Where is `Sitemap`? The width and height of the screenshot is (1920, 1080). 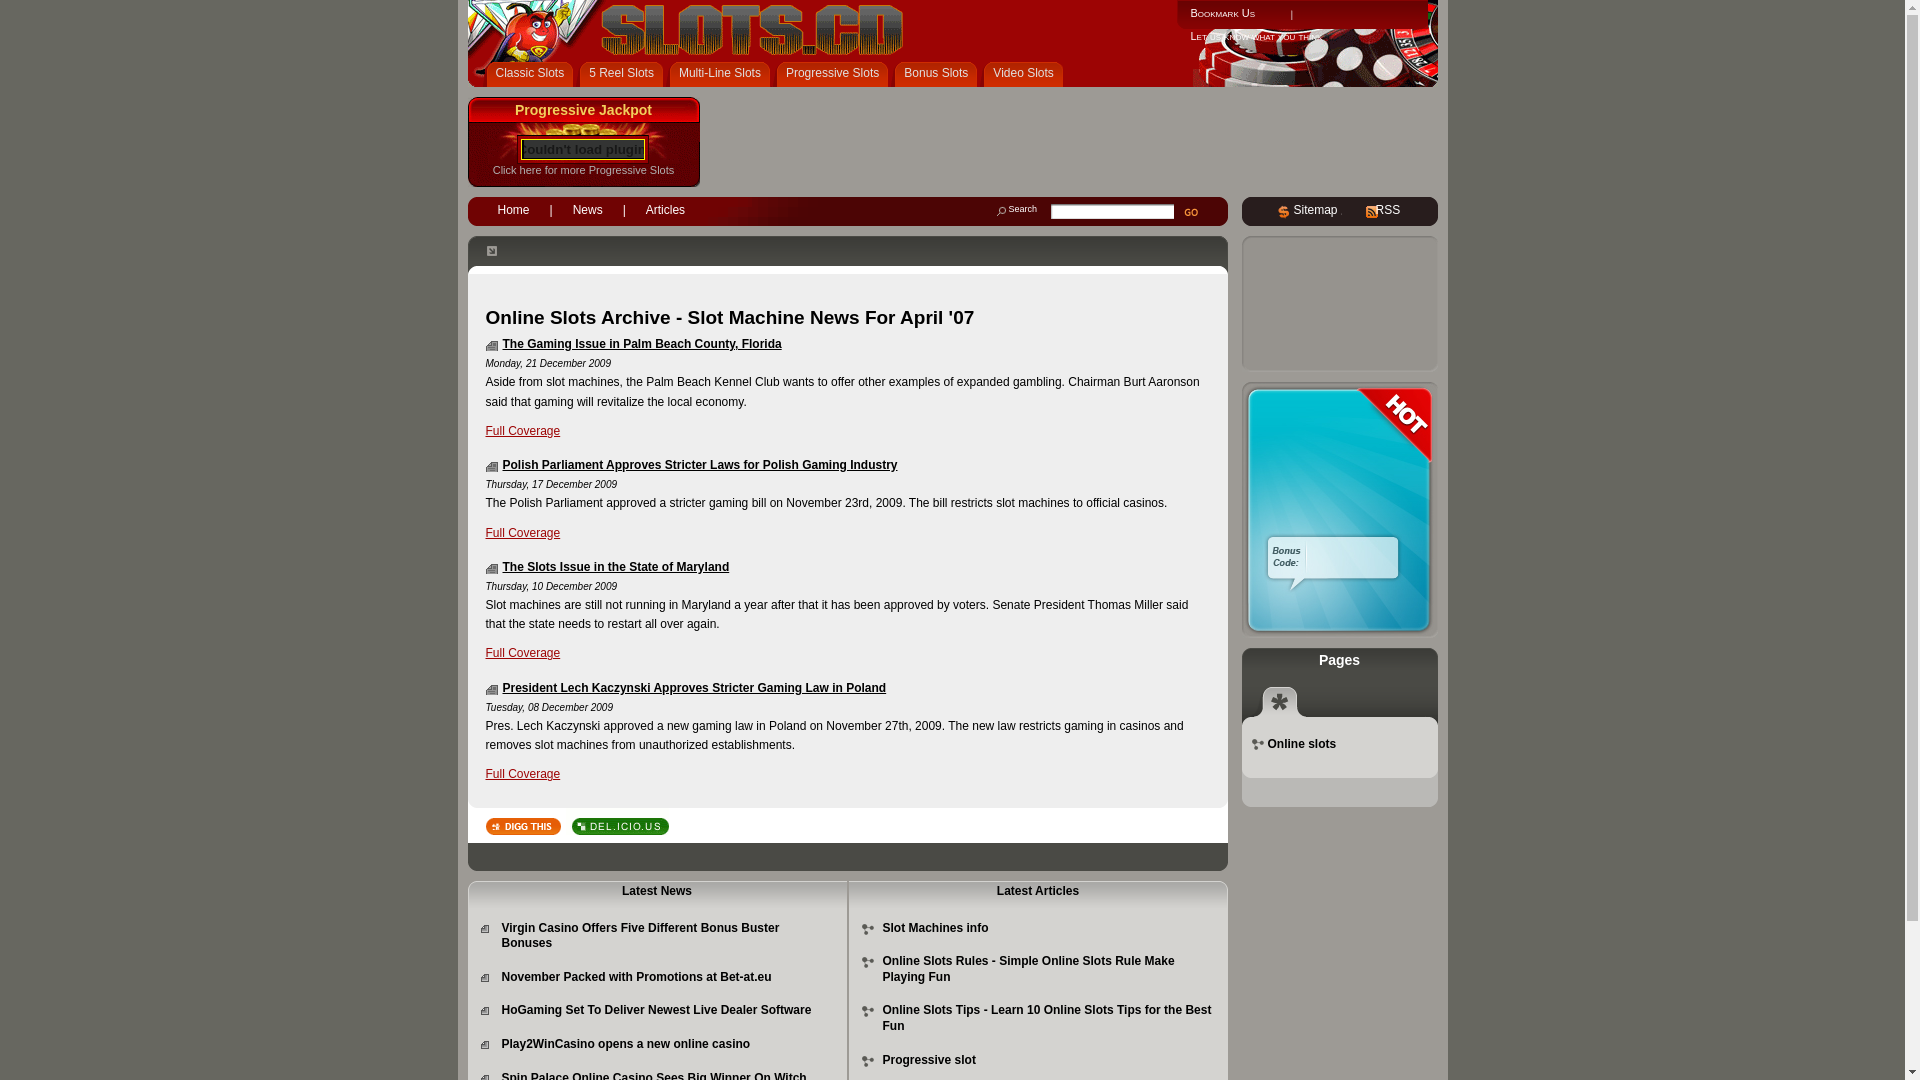 Sitemap is located at coordinates (1316, 210).